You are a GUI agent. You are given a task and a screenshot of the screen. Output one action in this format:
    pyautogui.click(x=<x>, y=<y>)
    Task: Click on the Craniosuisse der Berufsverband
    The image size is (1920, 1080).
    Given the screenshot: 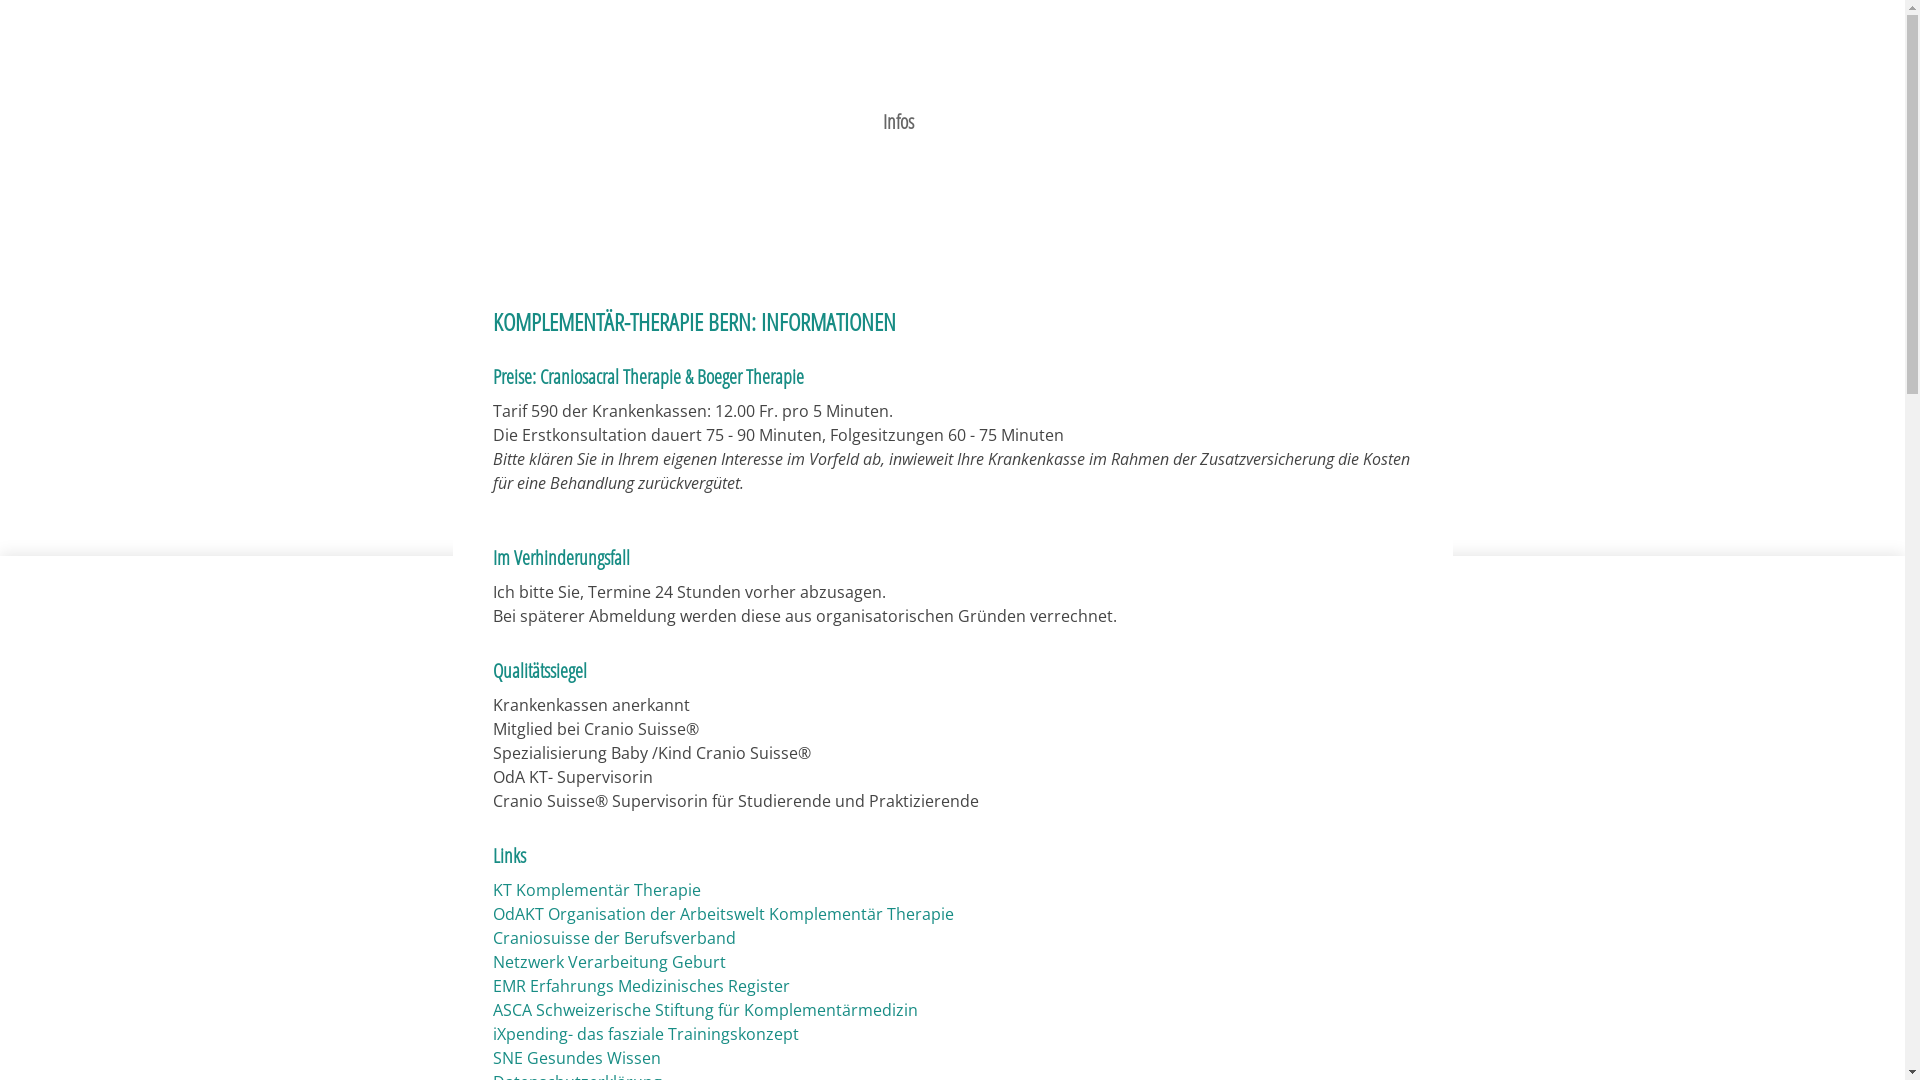 What is the action you would take?
    pyautogui.click(x=613, y=938)
    